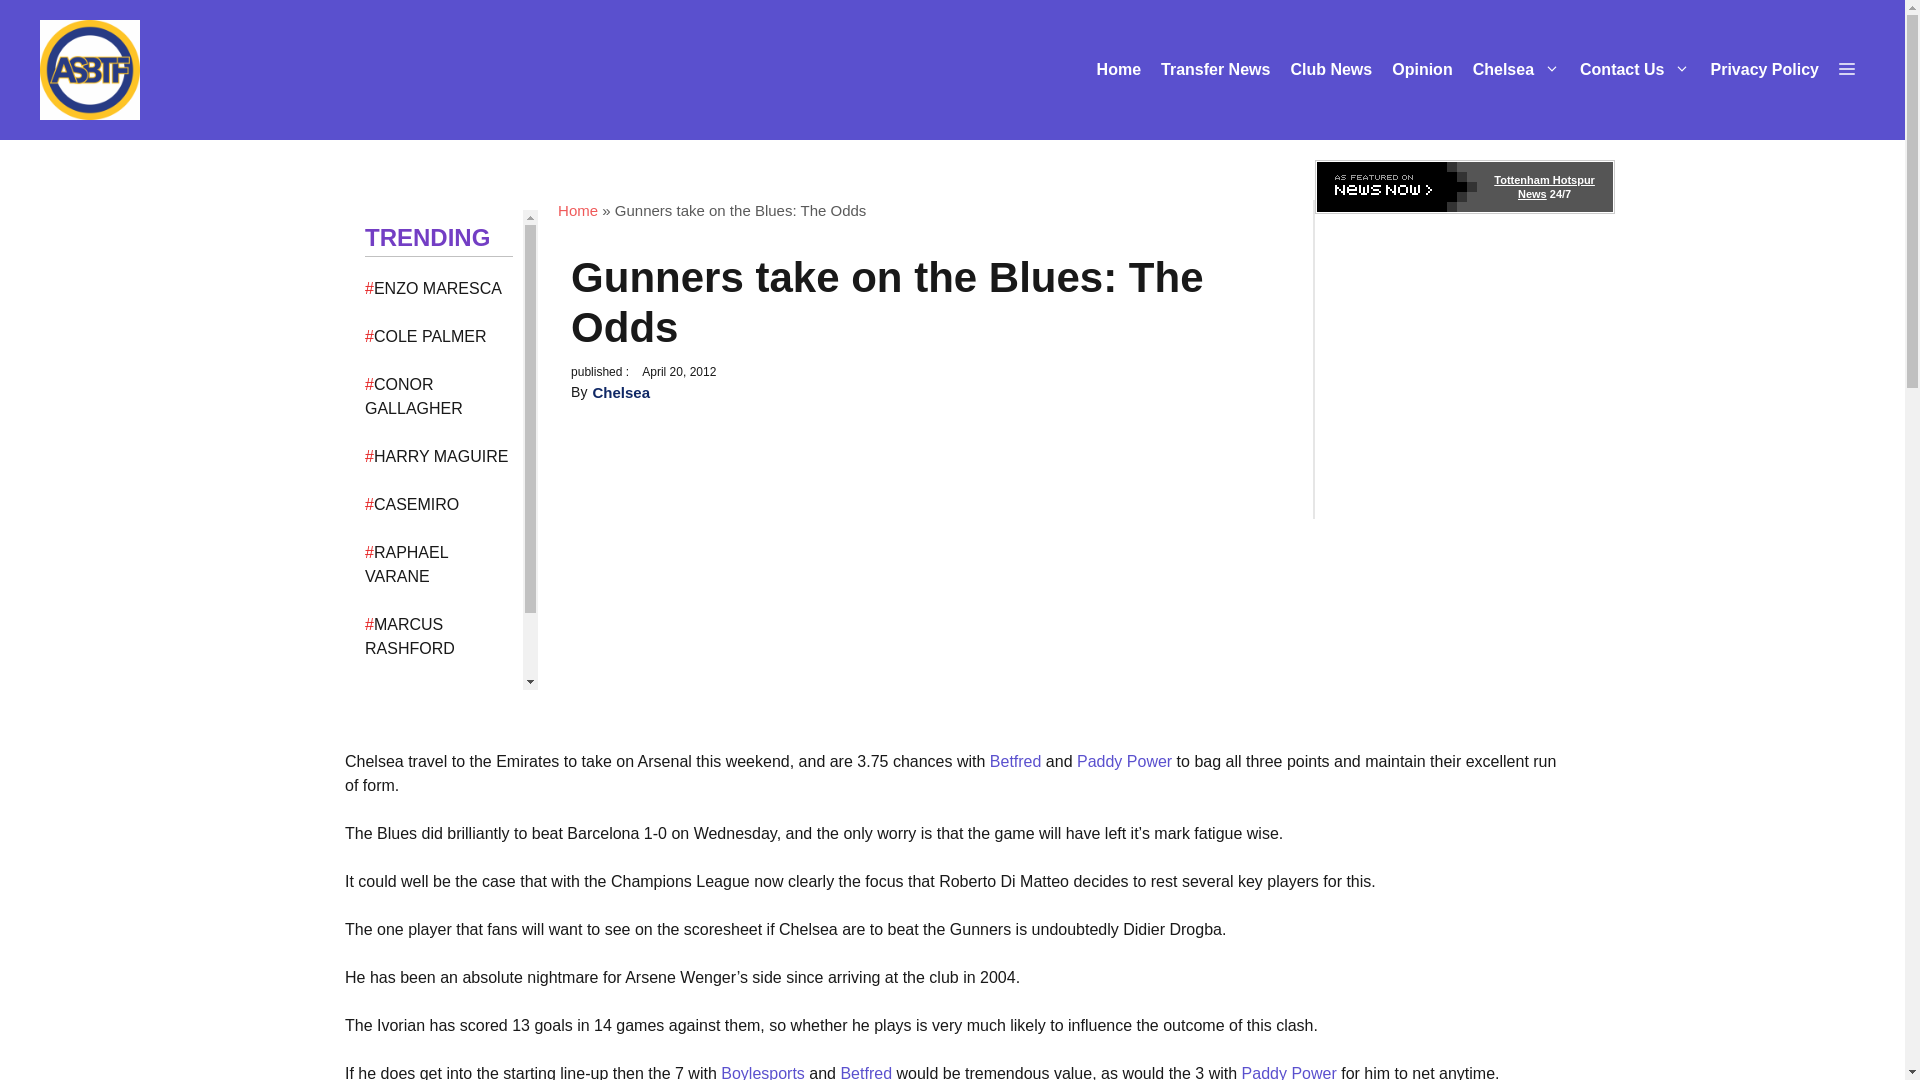 The height and width of the screenshot is (1080, 1920). Describe the element at coordinates (430, 336) in the screenshot. I see `COLE PALMER` at that location.